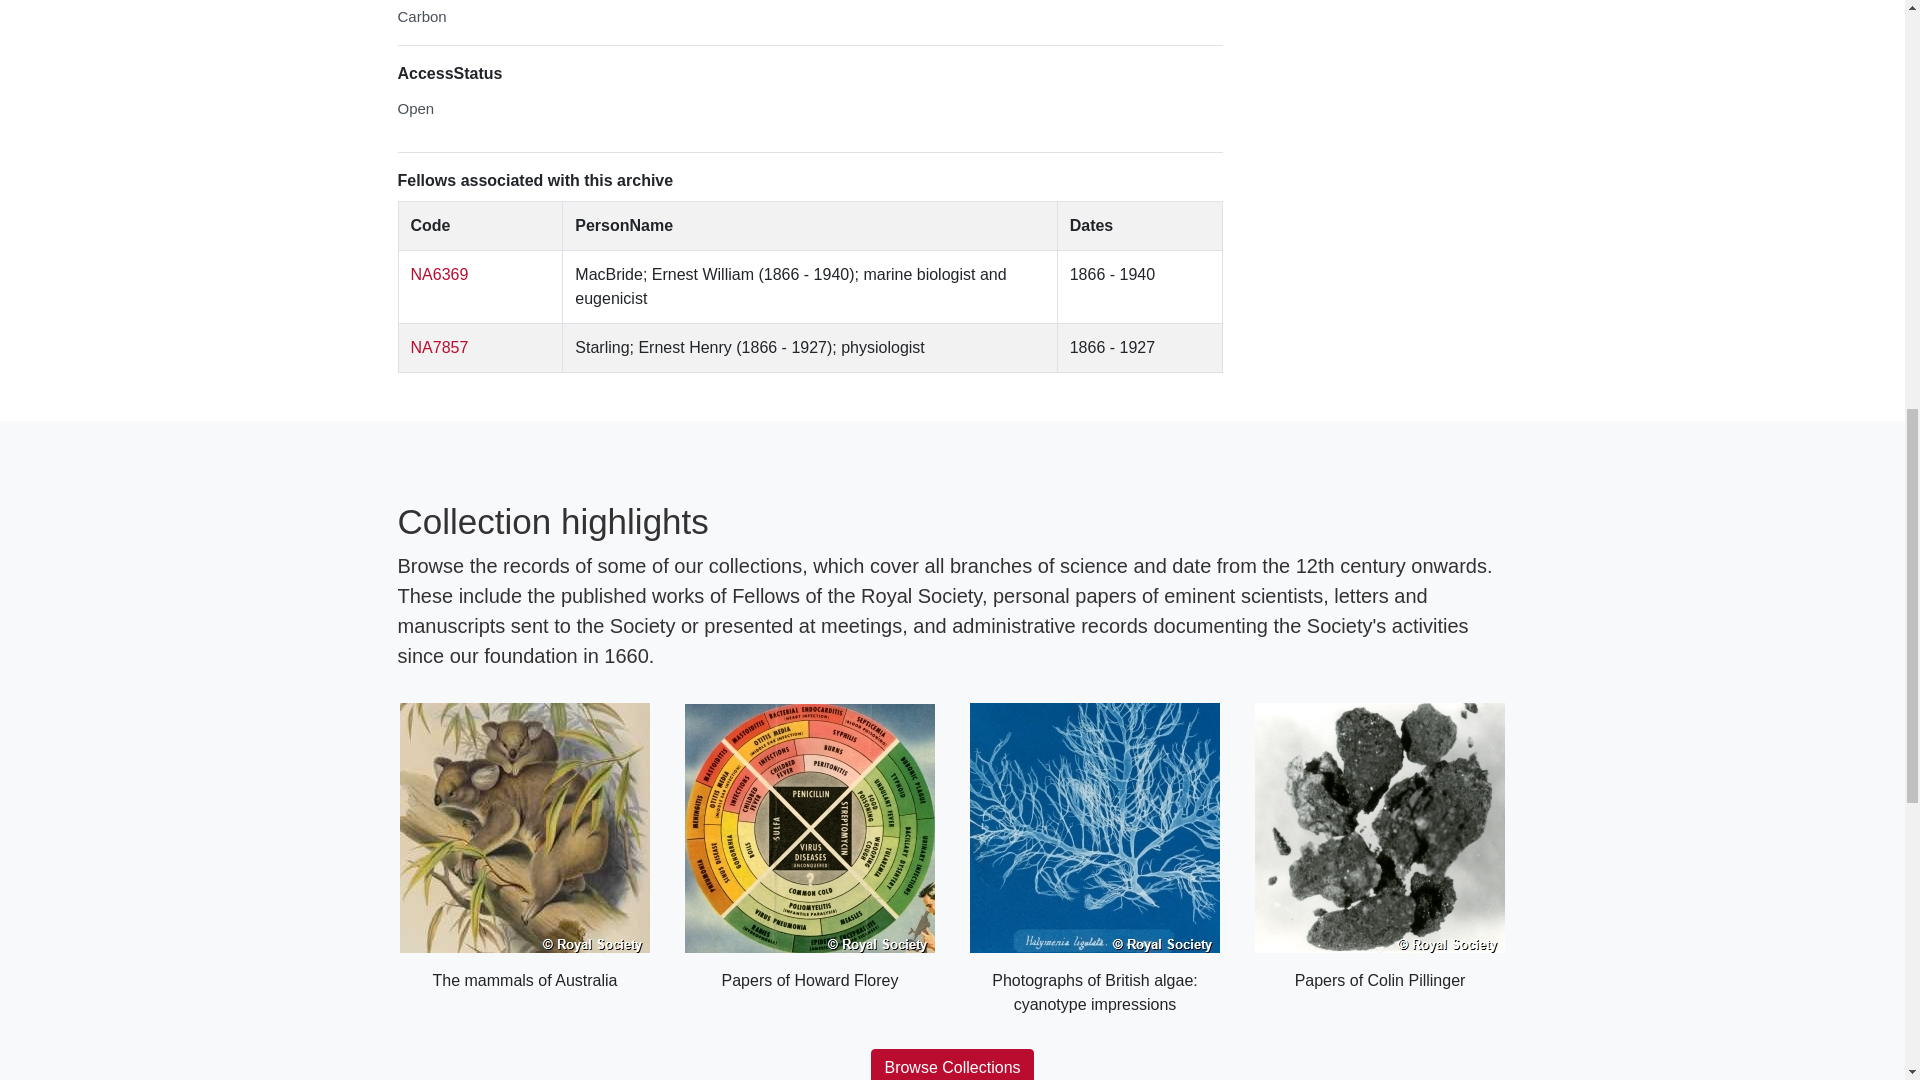 Image resolution: width=1920 pixels, height=1080 pixels. I want to click on Show related Persons records., so click(439, 348).